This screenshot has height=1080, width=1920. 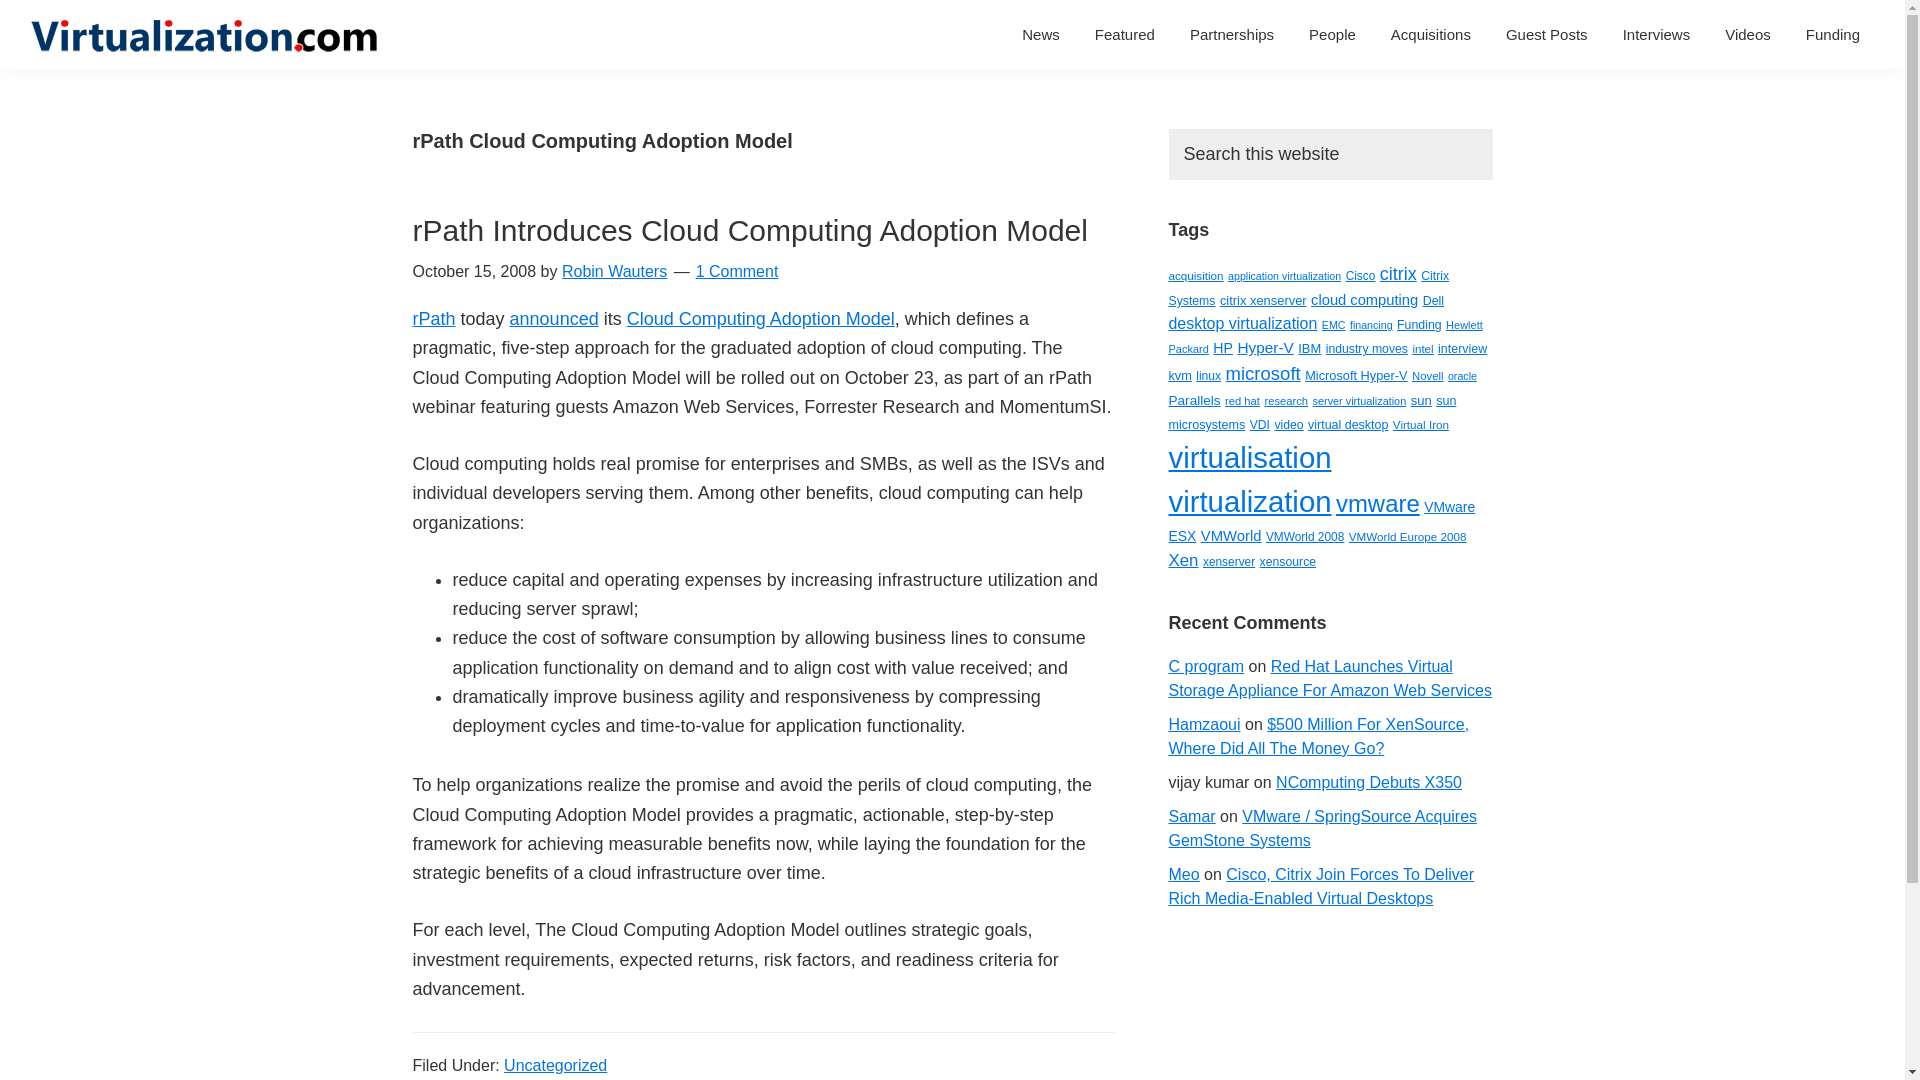 I want to click on Dell, so click(x=1432, y=300).